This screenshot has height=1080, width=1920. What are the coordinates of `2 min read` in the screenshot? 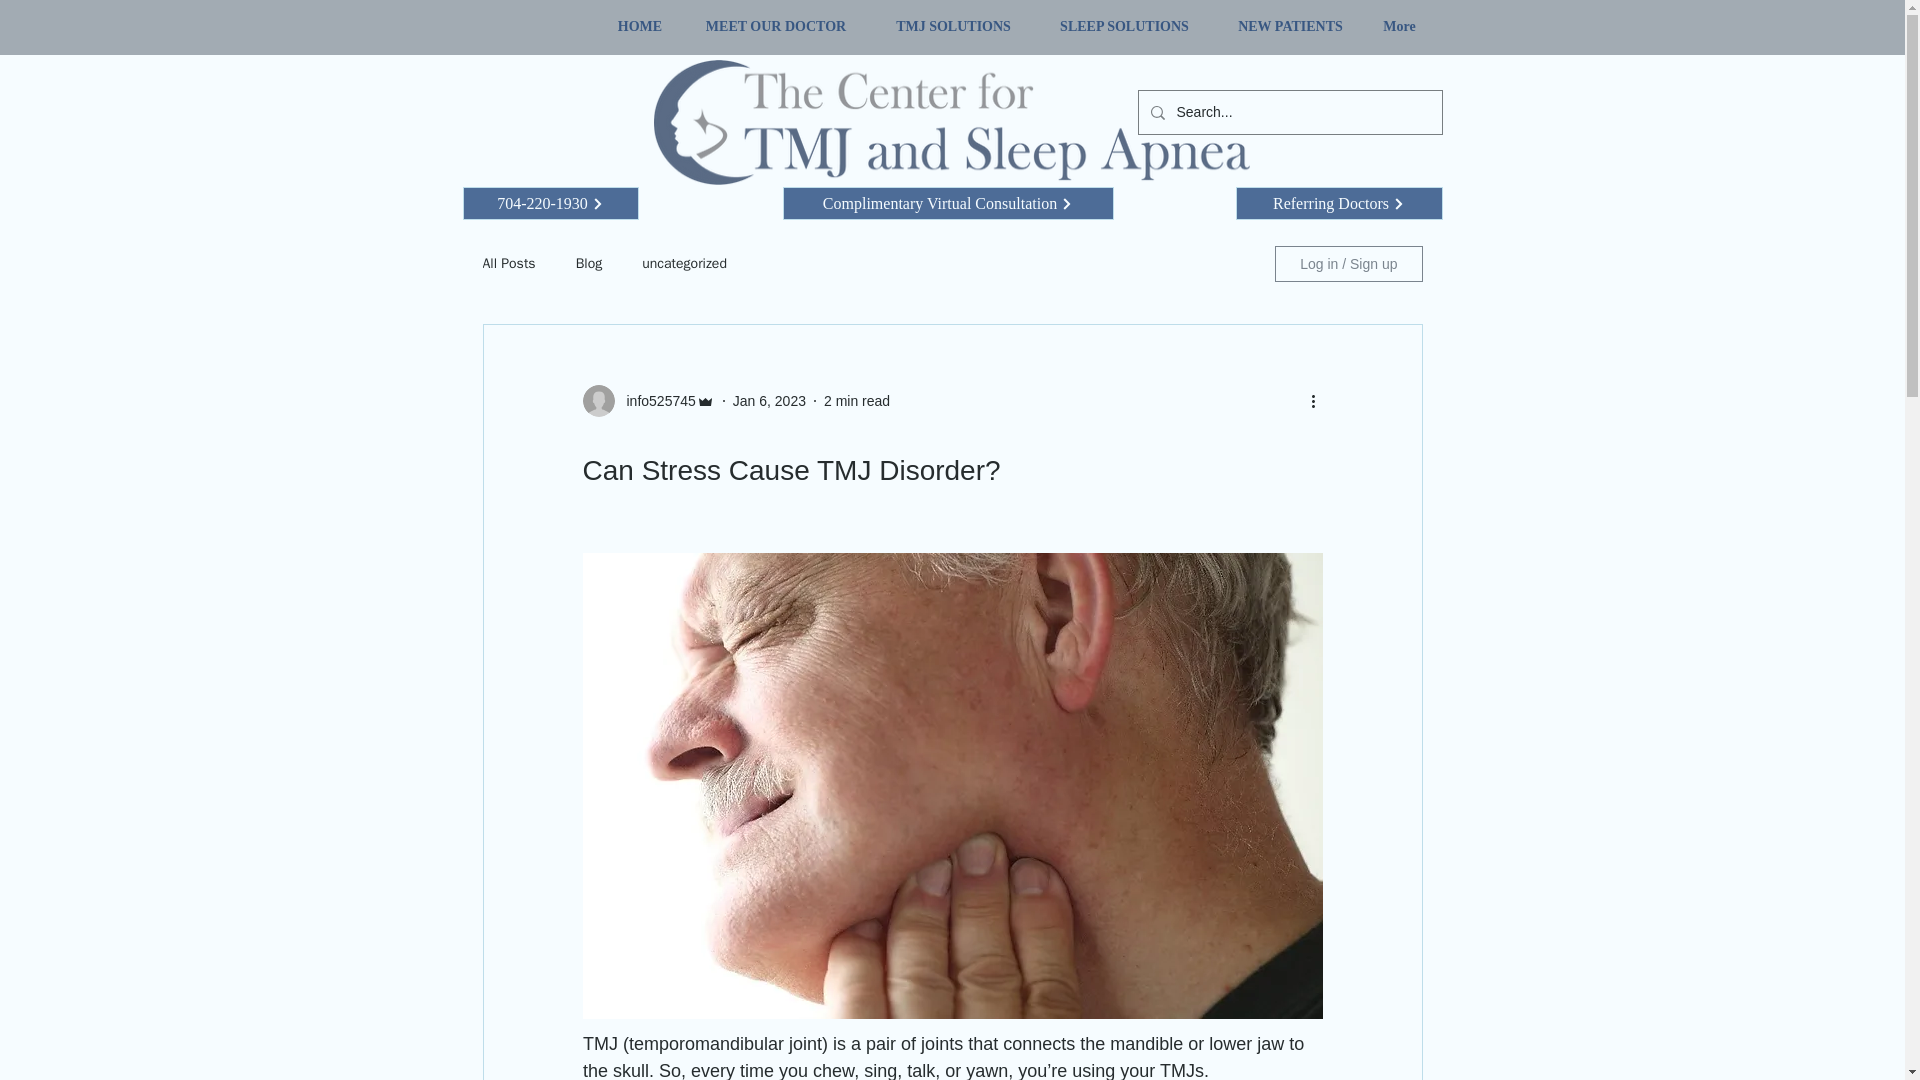 It's located at (856, 400).